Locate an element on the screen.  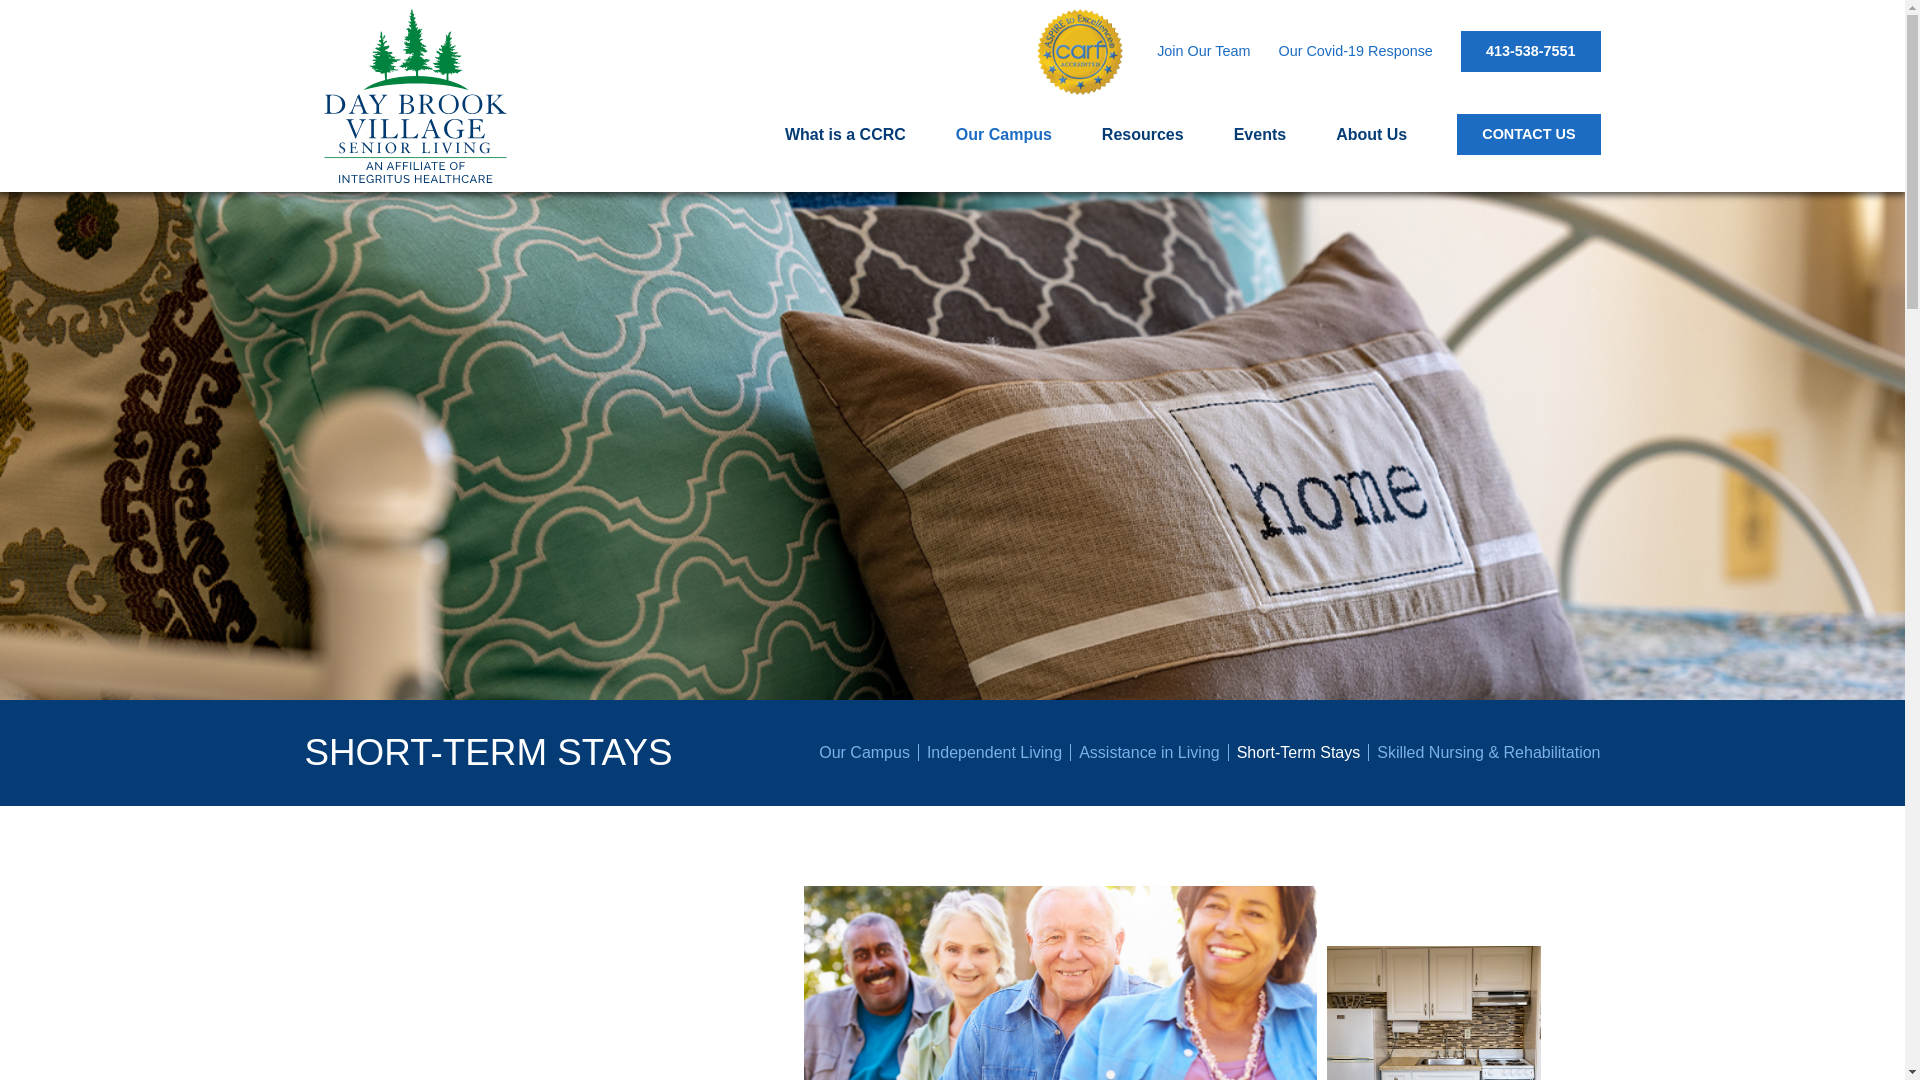
Join Our Team is located at coordinates (1203, 51).